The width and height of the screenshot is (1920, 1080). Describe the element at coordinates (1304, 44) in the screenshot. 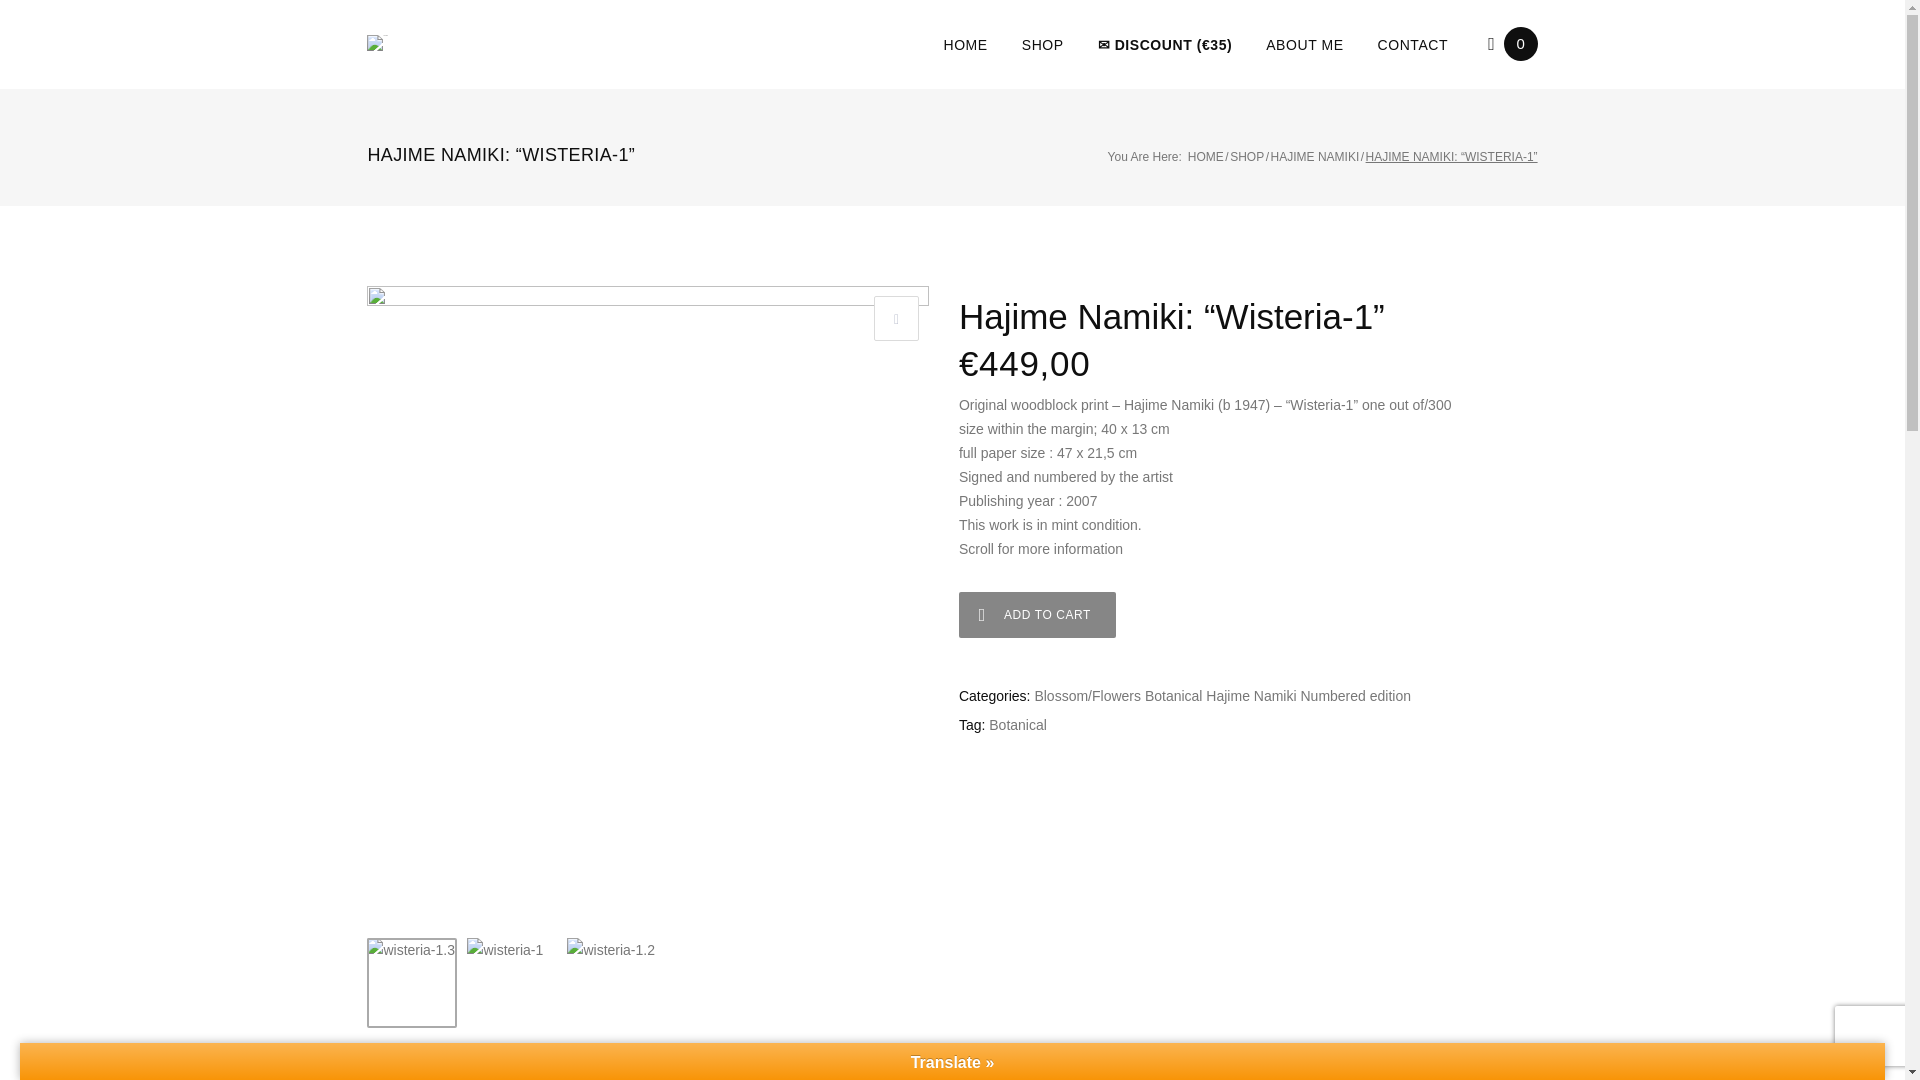

I see `ABOUT ME` at that location.